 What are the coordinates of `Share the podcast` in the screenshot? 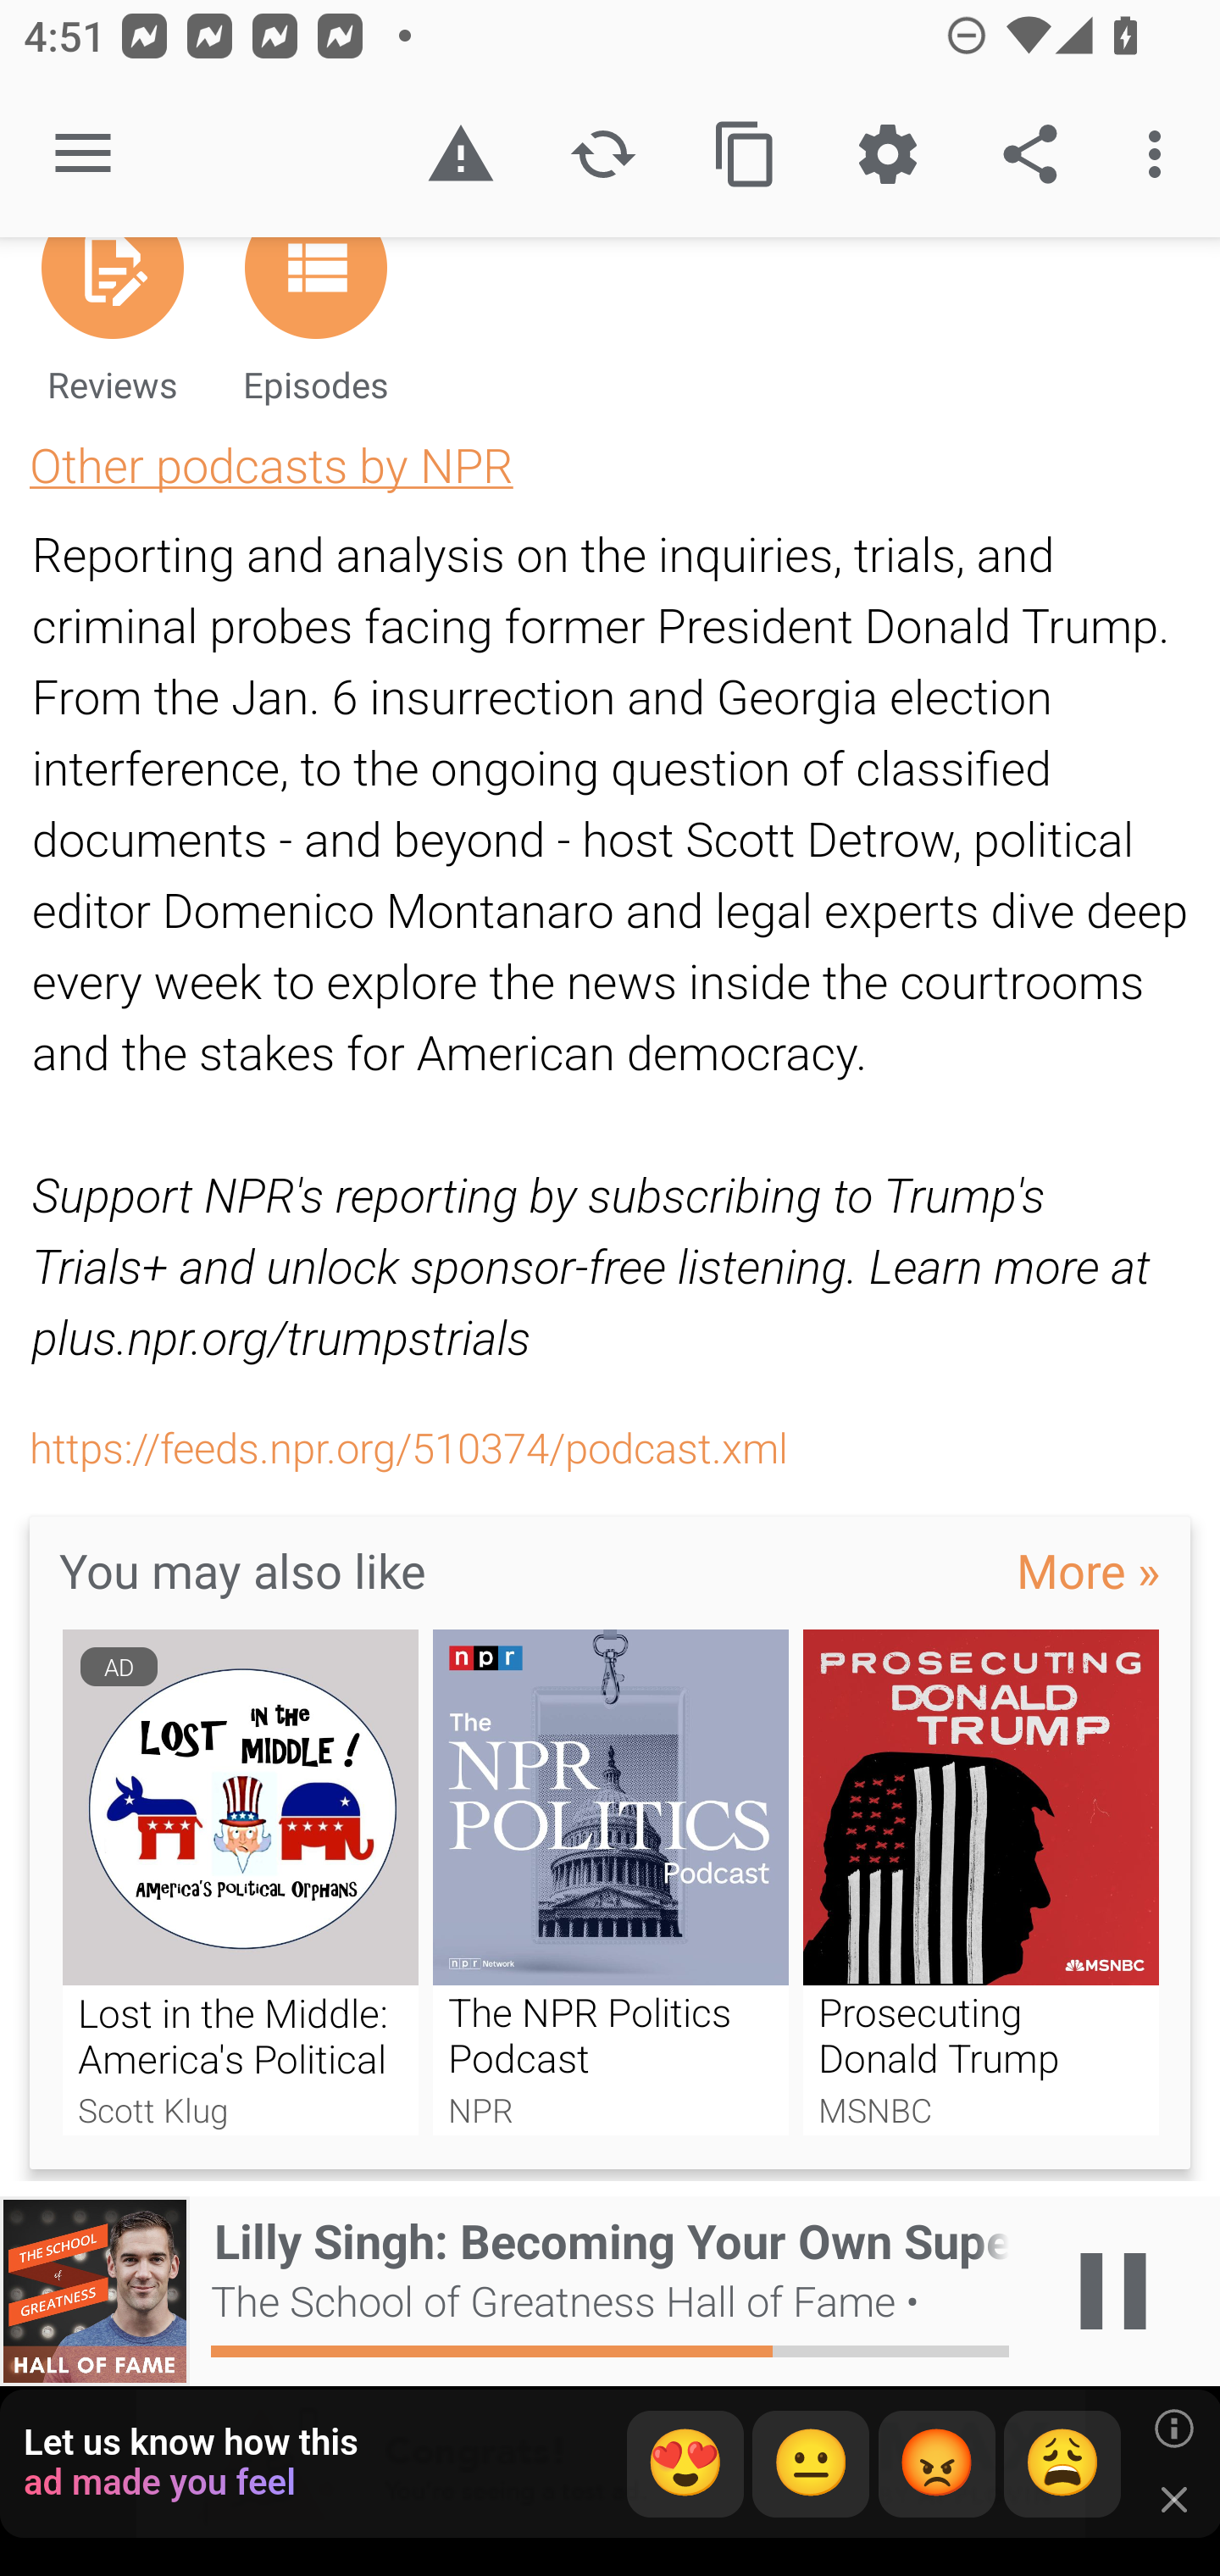 It's located at (1030, 154).